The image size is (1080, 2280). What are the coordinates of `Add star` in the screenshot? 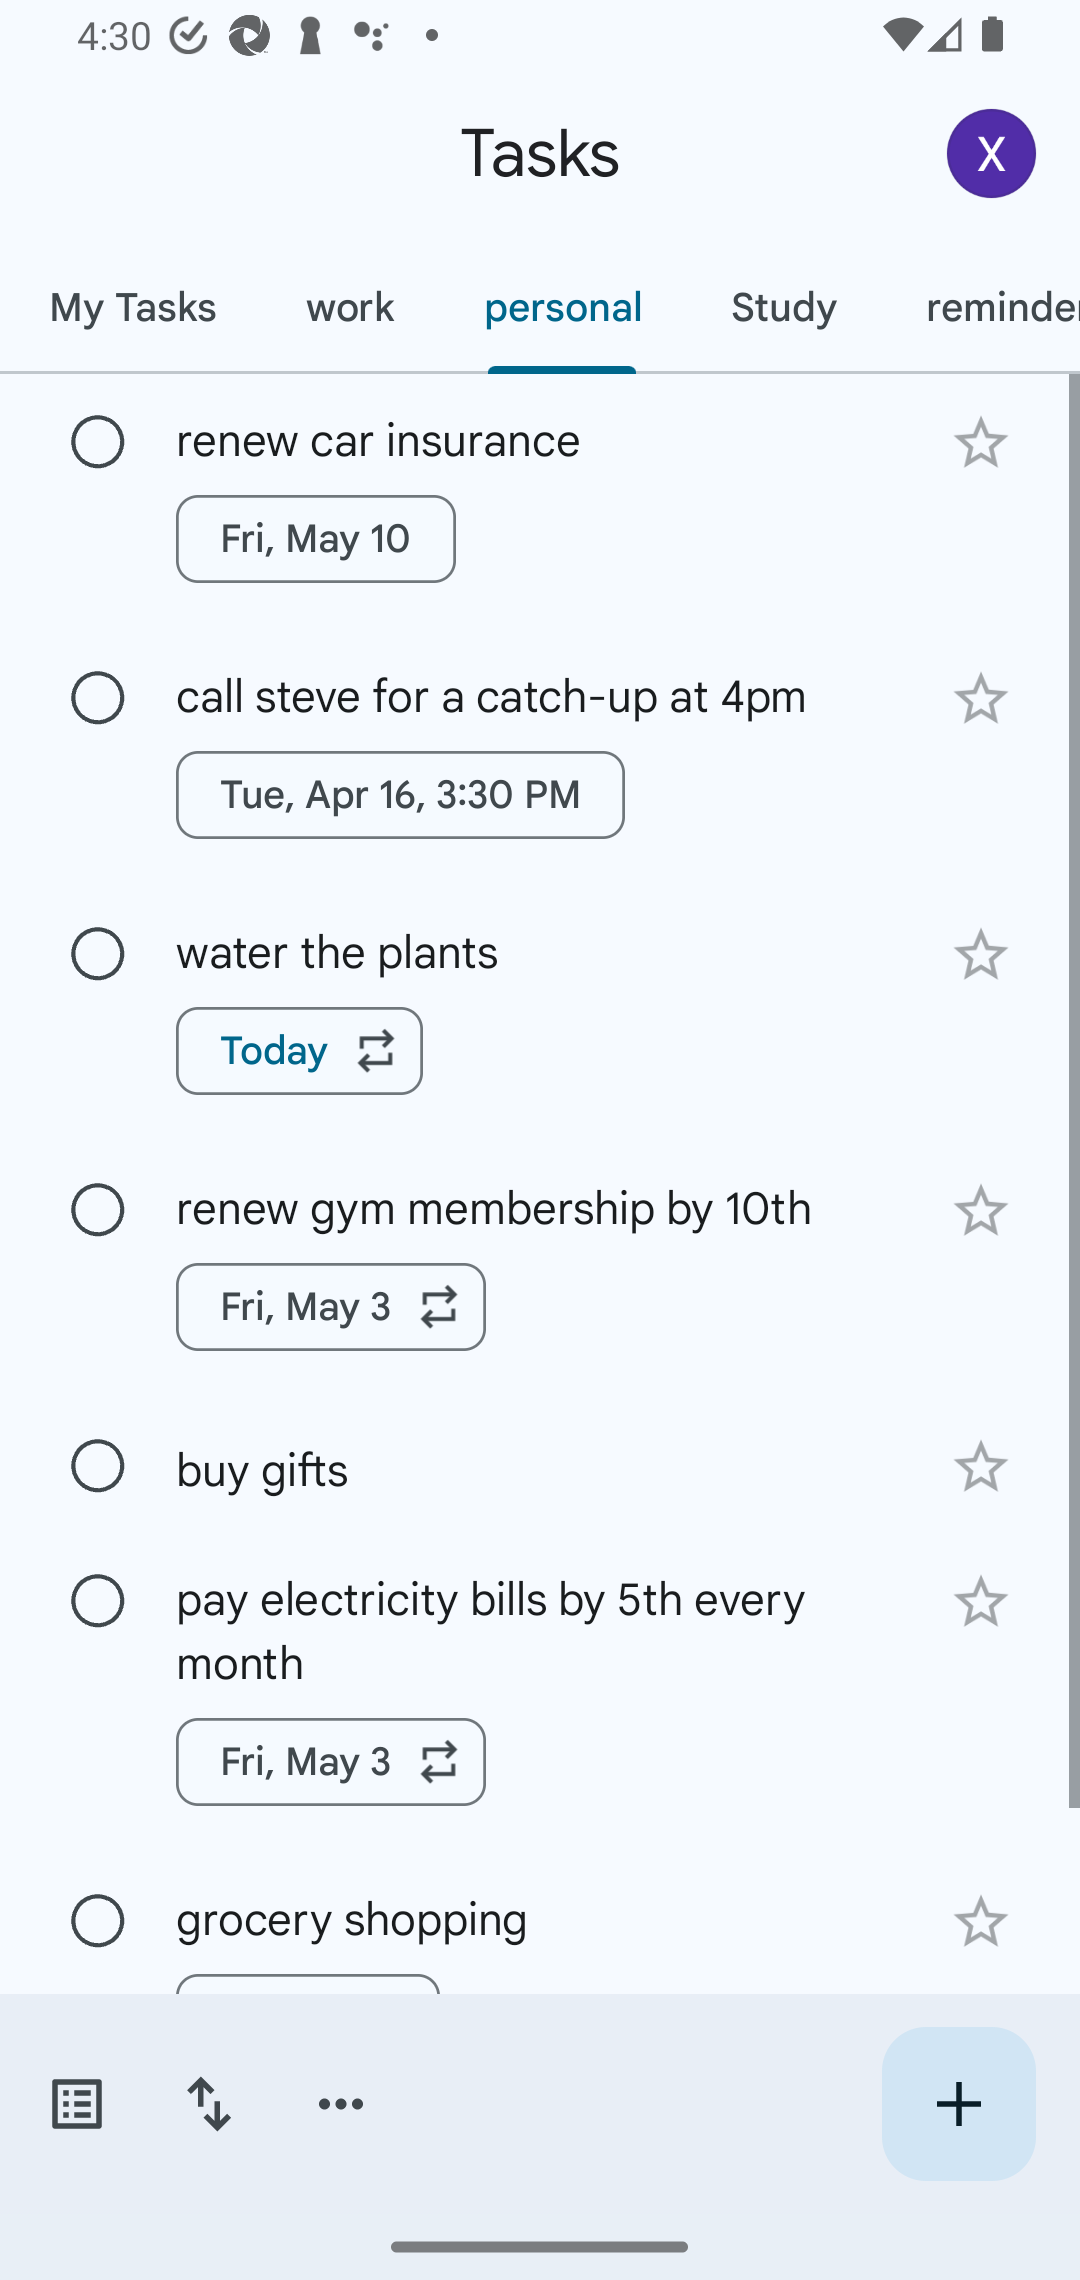 It's located at (980, 955).